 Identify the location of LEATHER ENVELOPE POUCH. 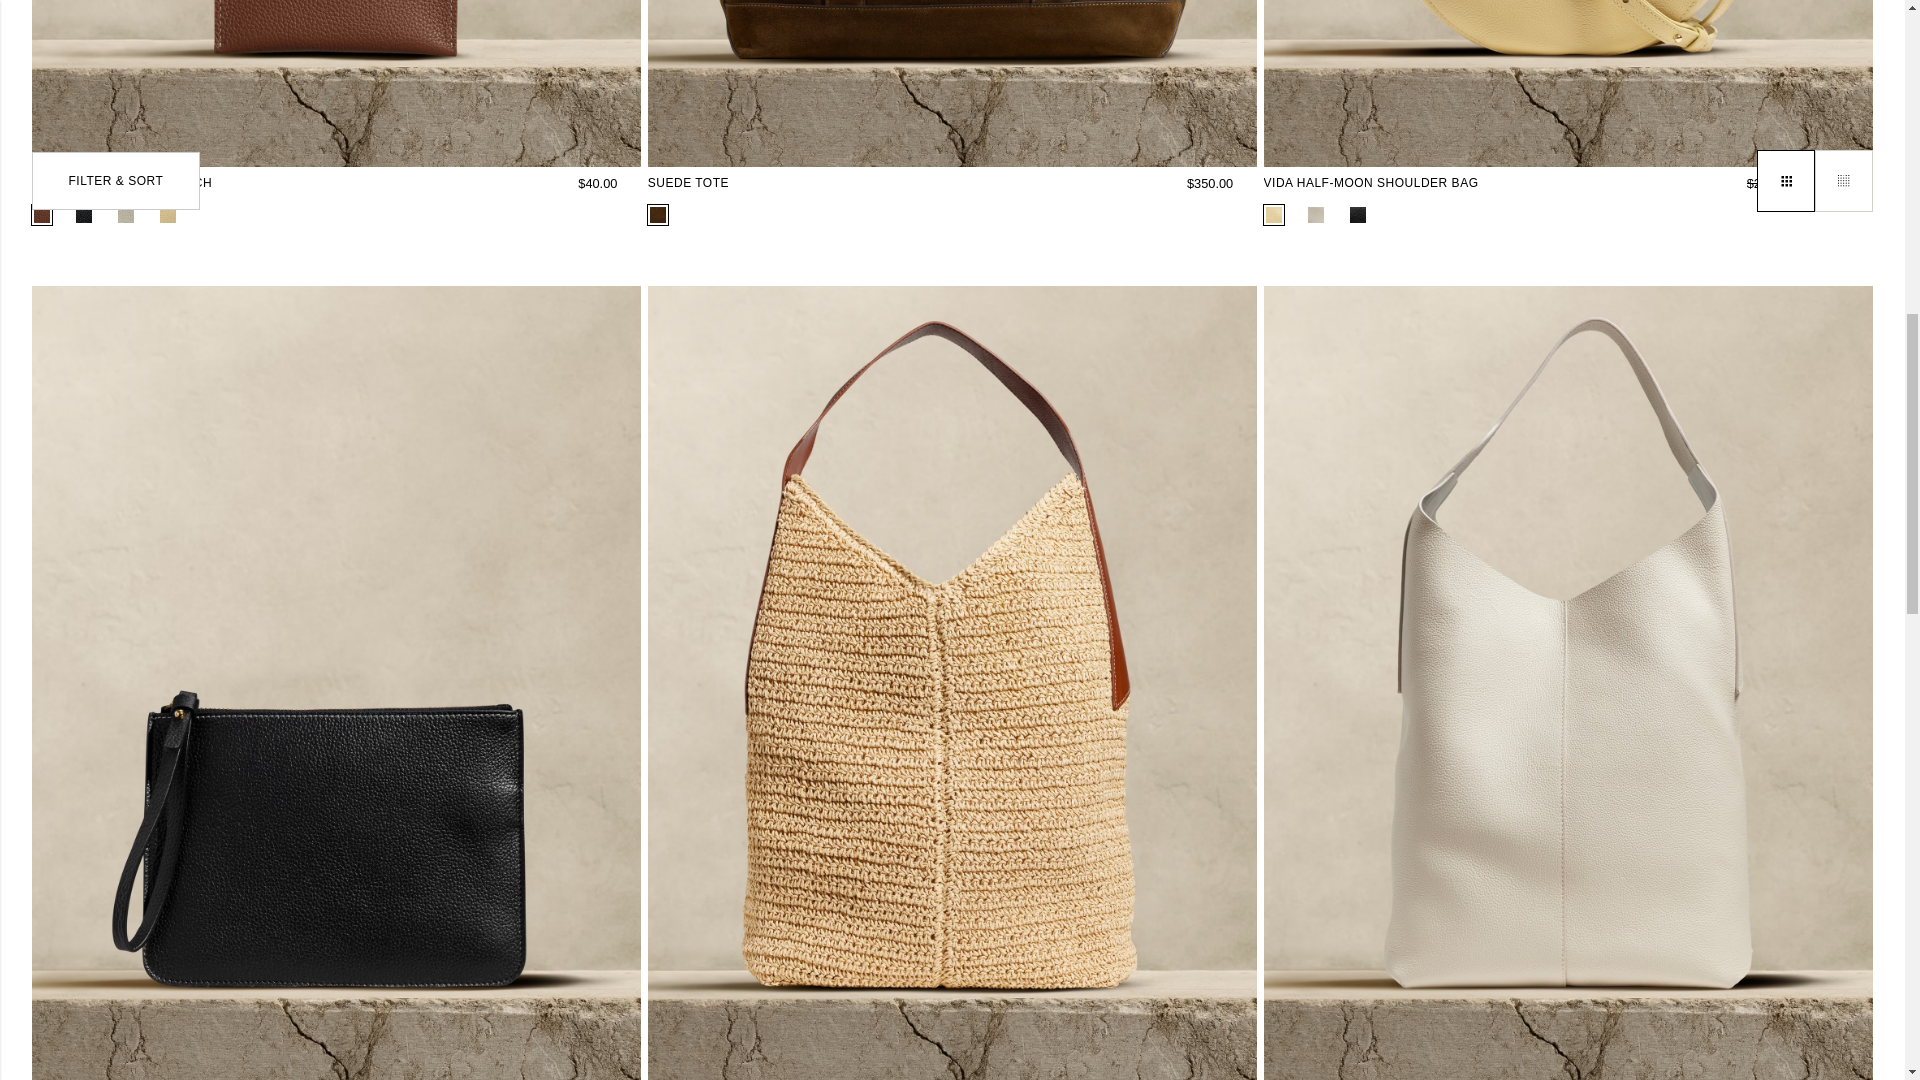
(134, 182).